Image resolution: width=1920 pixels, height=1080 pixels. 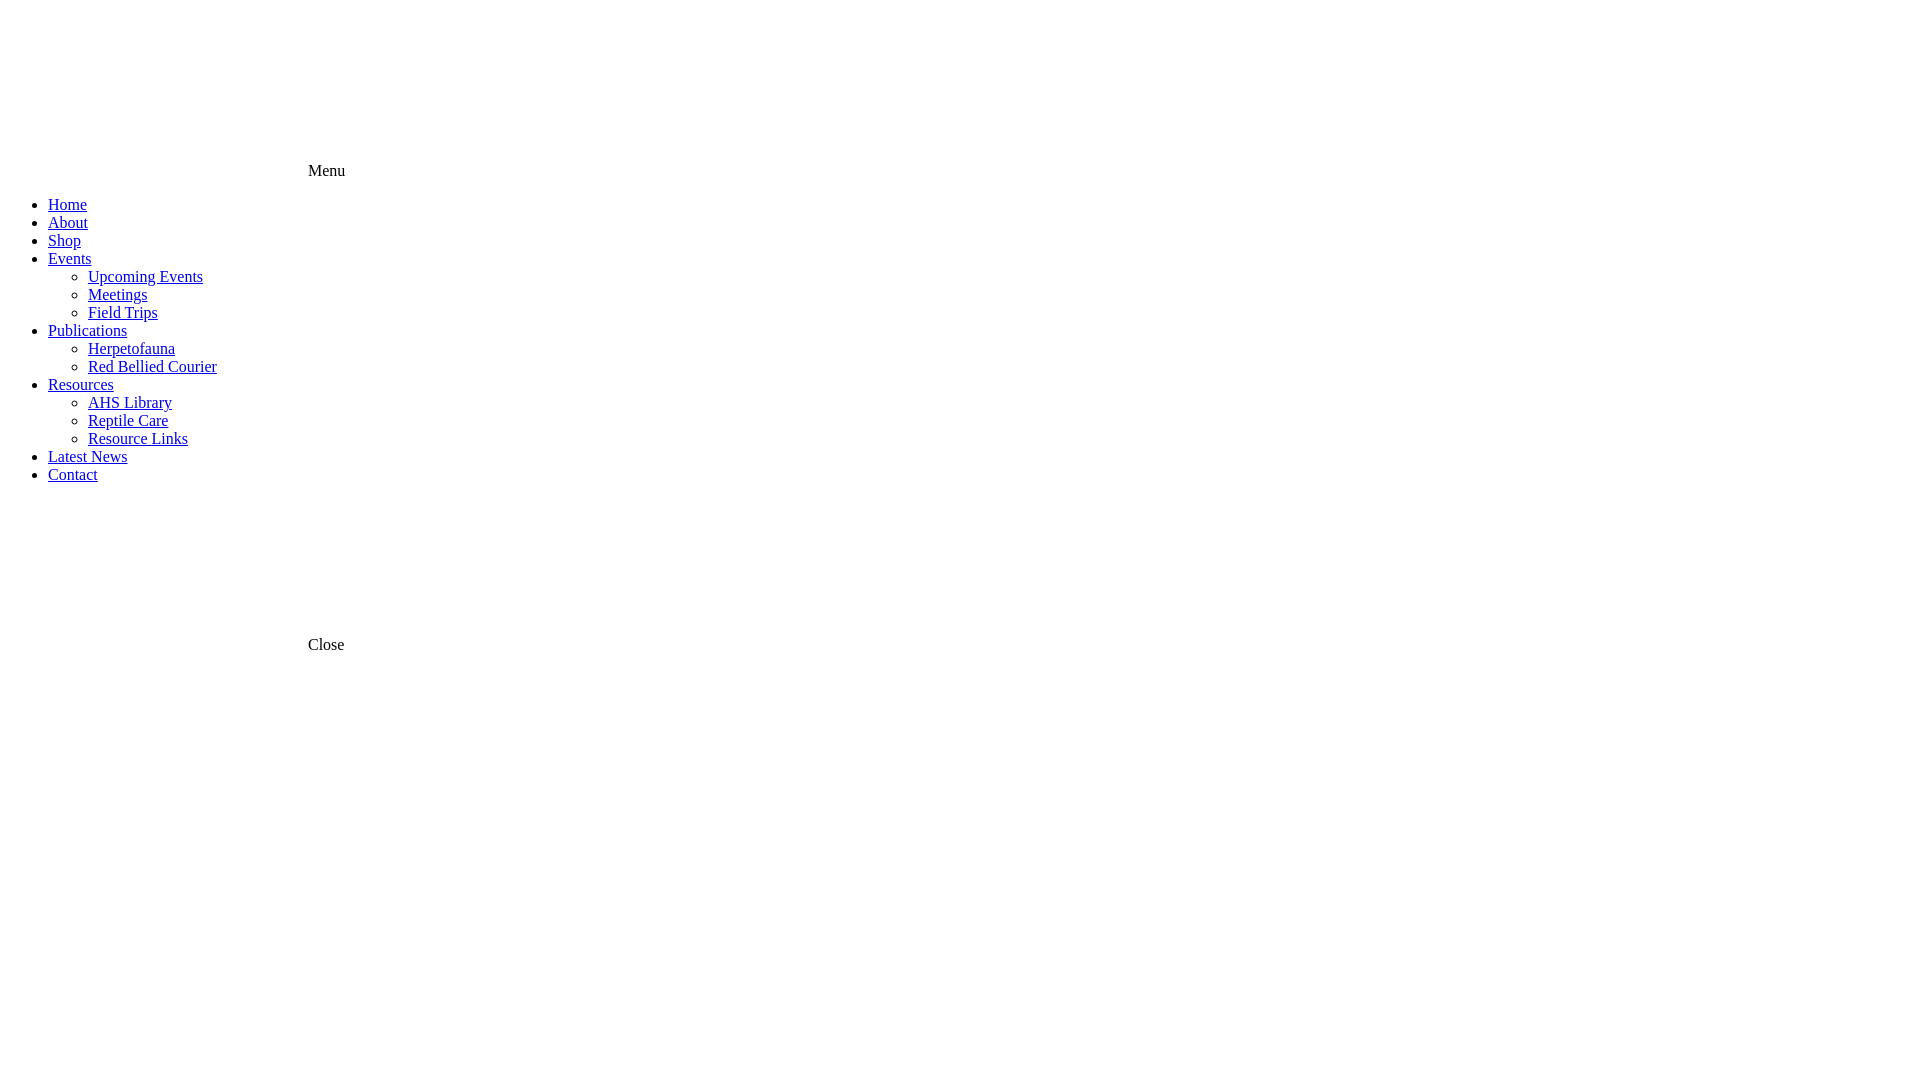 I want to click on Events, so click(x=70, y=258).